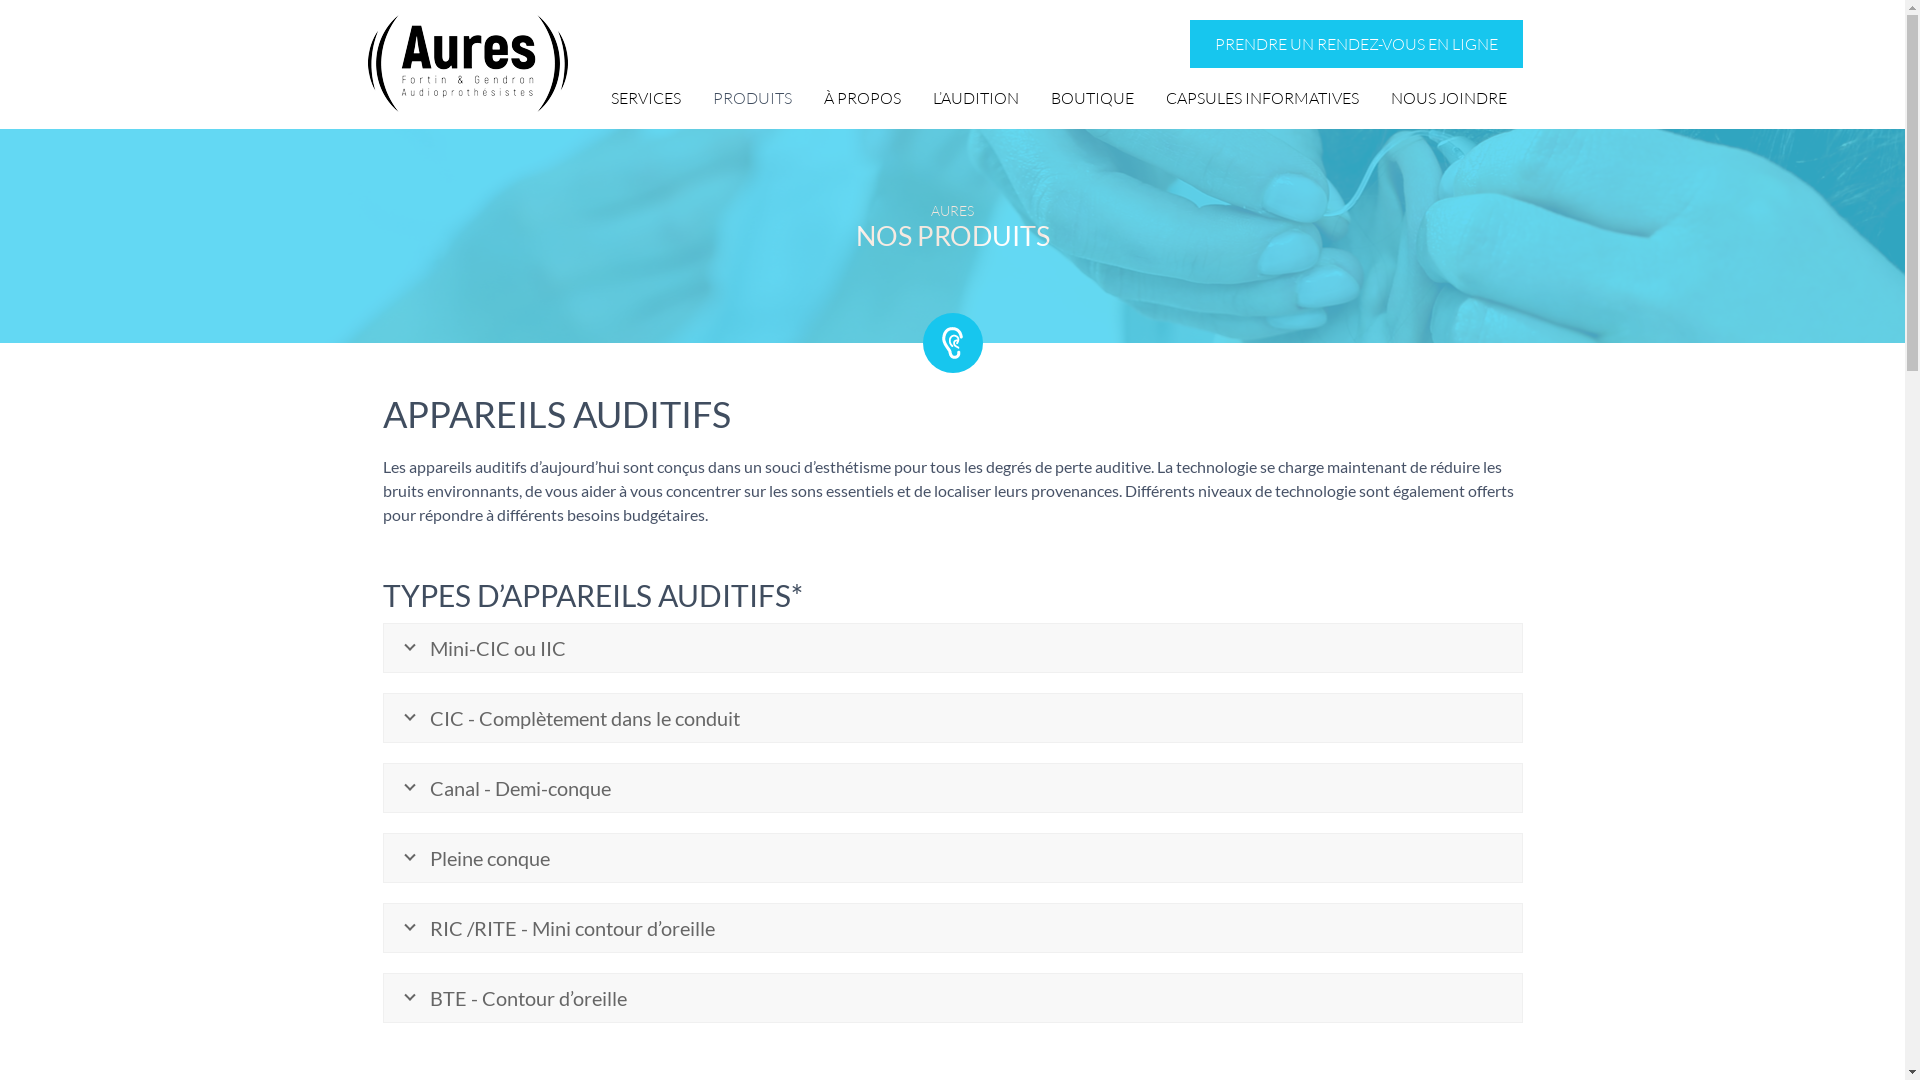 The height and width of the screenshot is (1080, 1920). I want to click on PRENDRE UN RENDEZ-VOUS EN LIGNE, so click(1356, 44).